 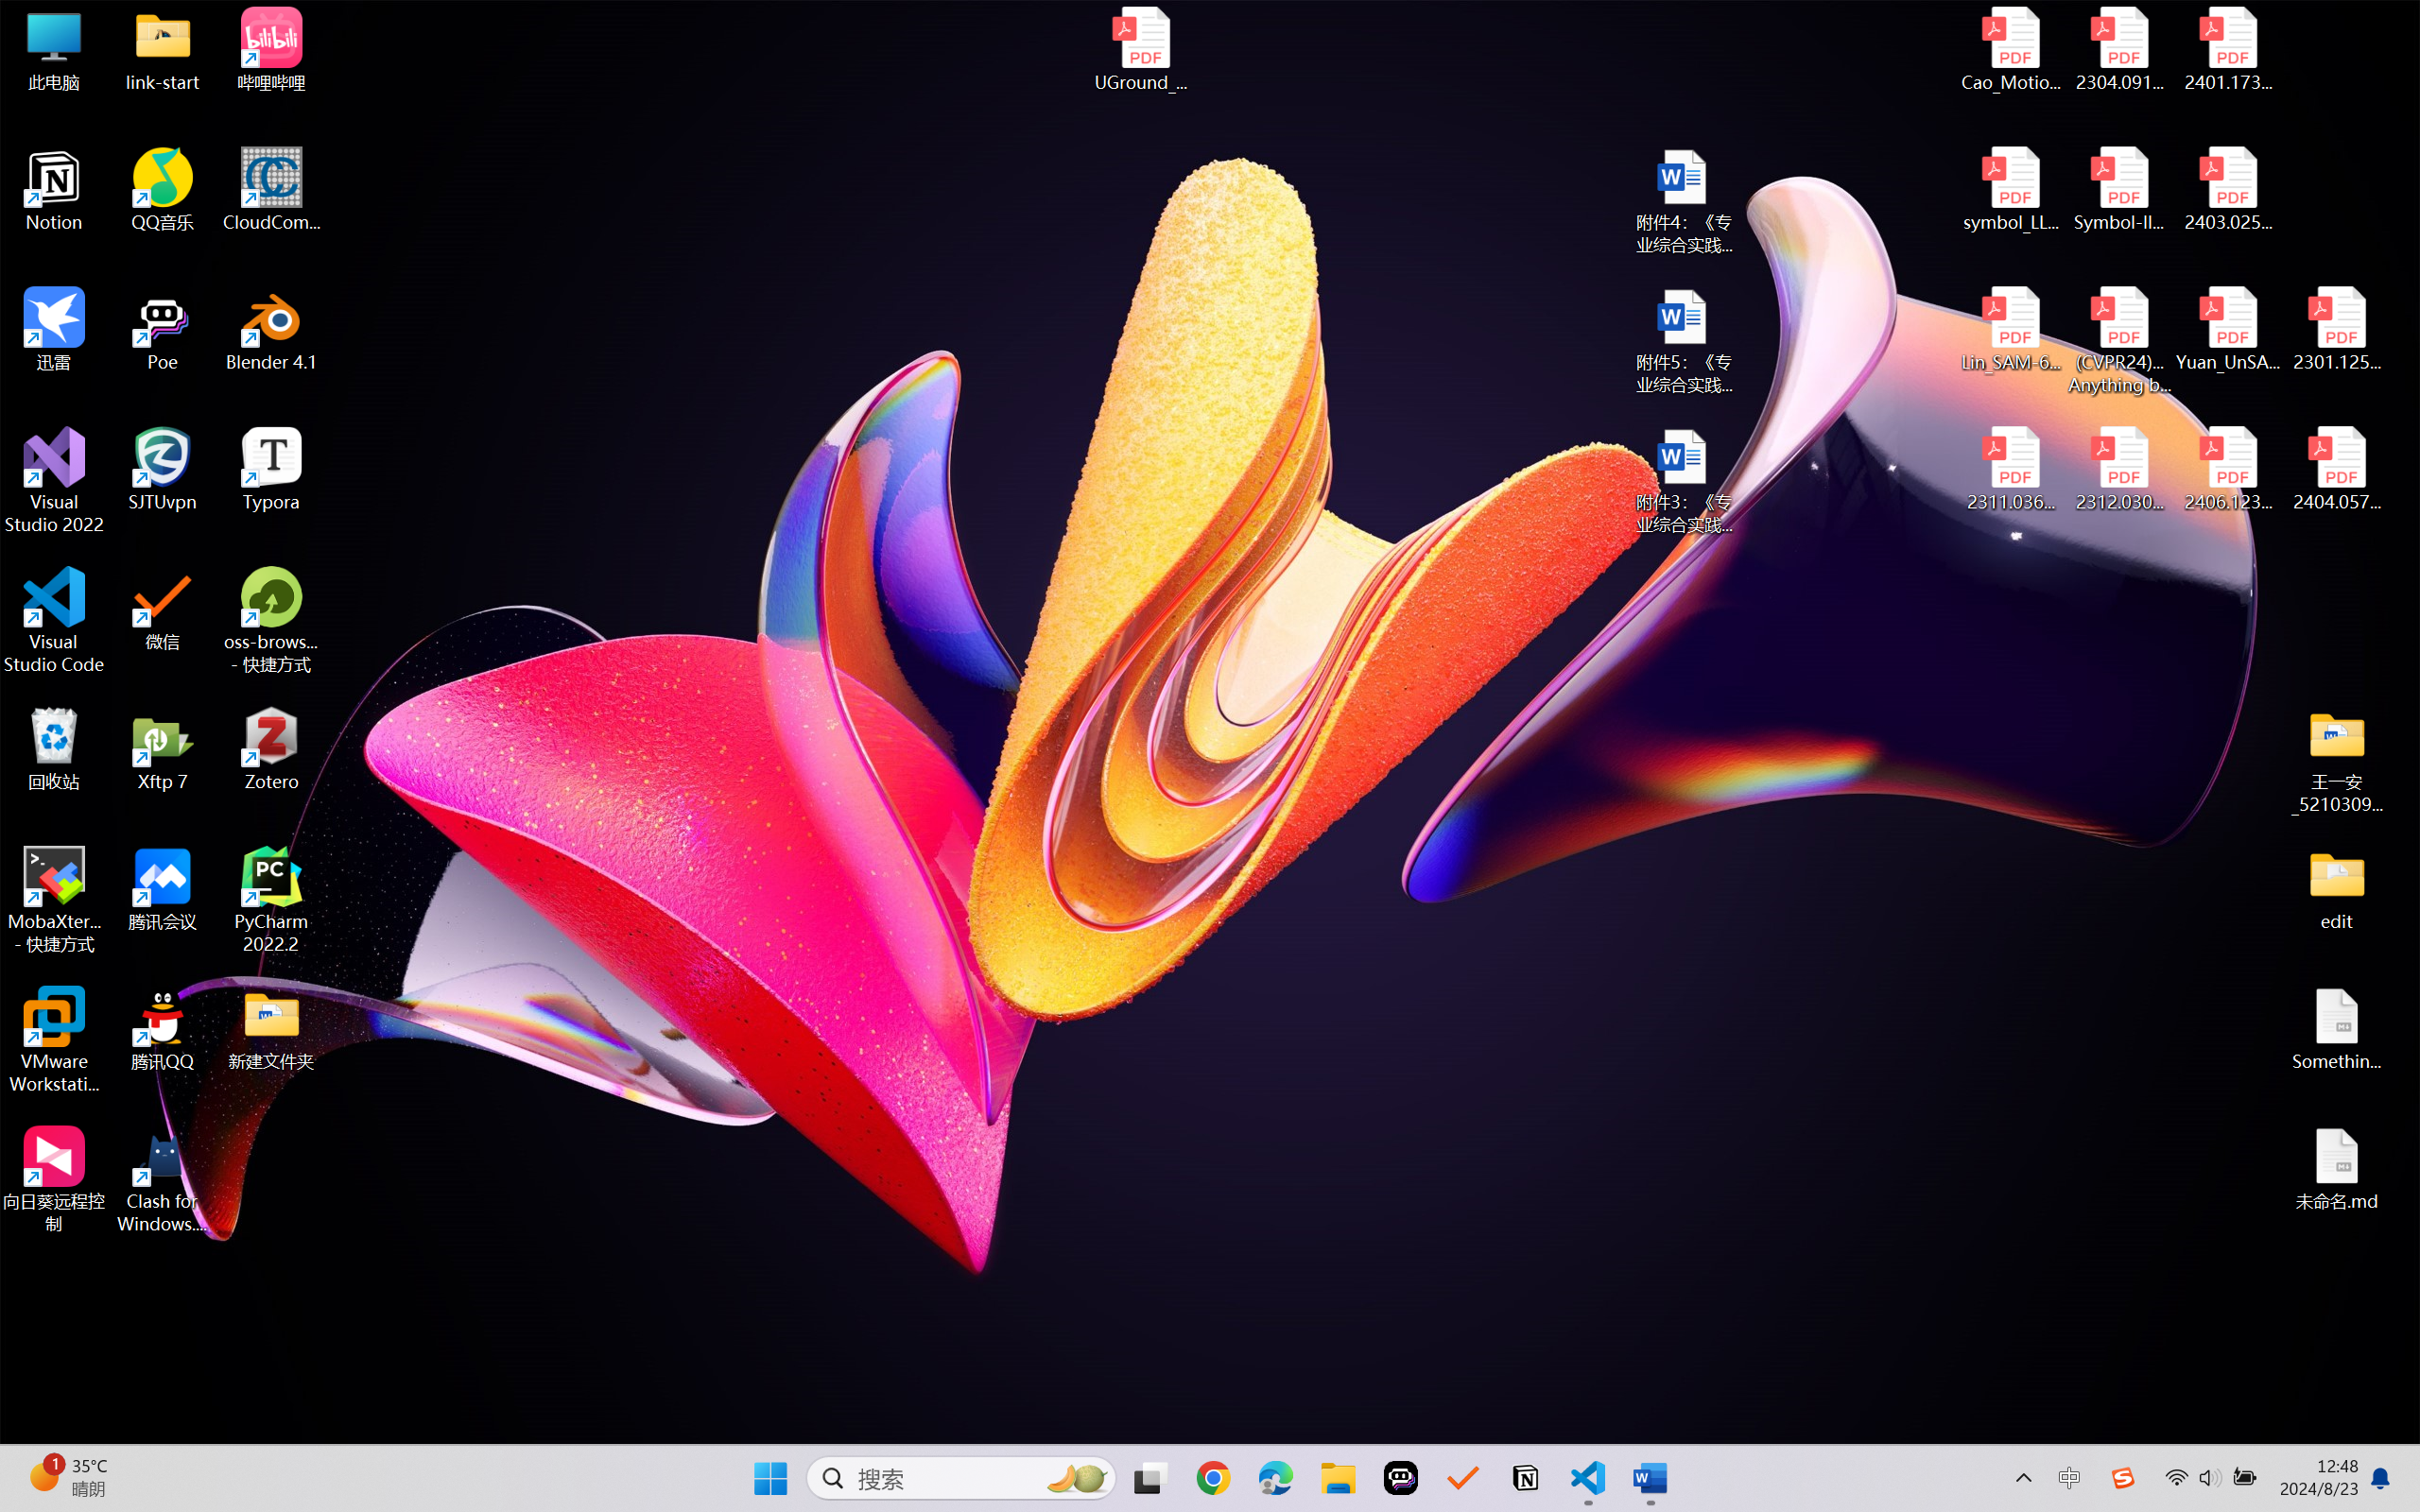 I want to click on 2401.17399v1.pdf, so click(x=2227, y=49).